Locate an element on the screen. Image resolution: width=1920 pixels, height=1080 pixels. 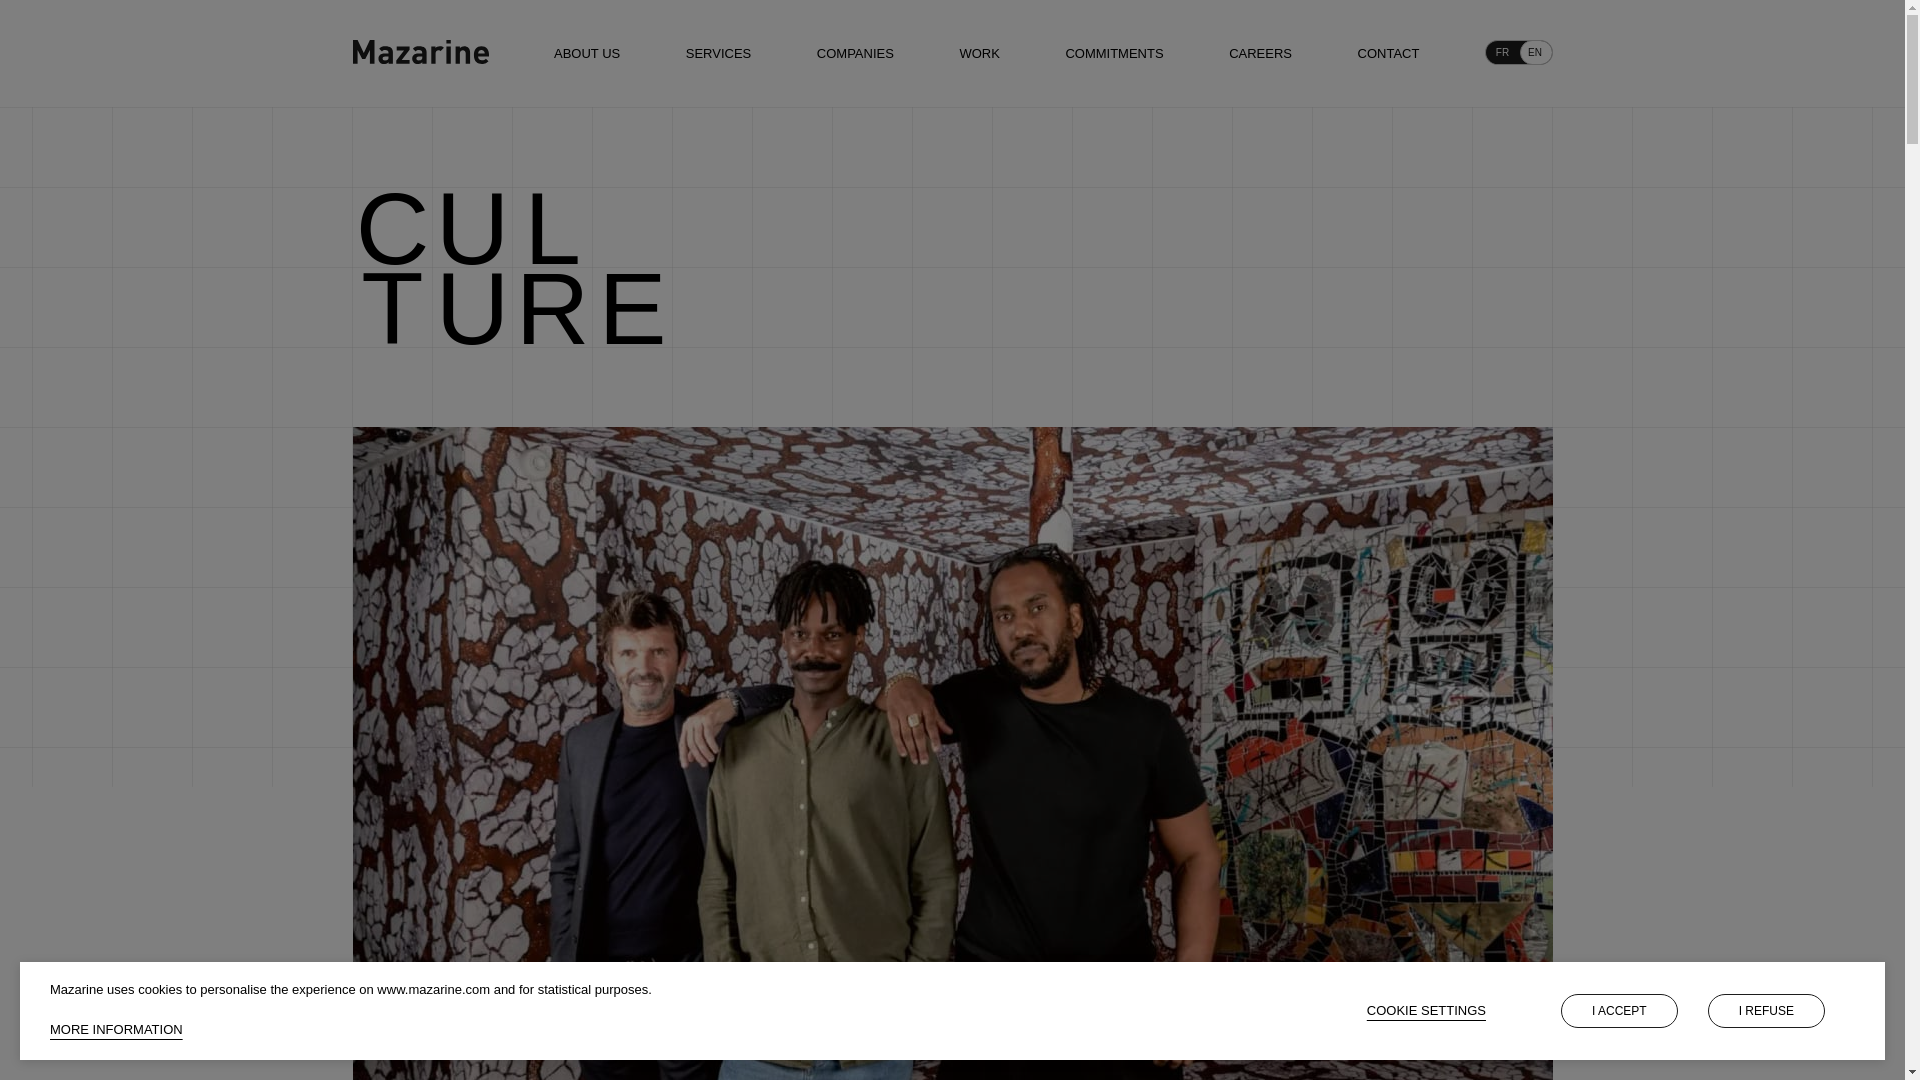
SERVICES is located at coordinates (718, 53).